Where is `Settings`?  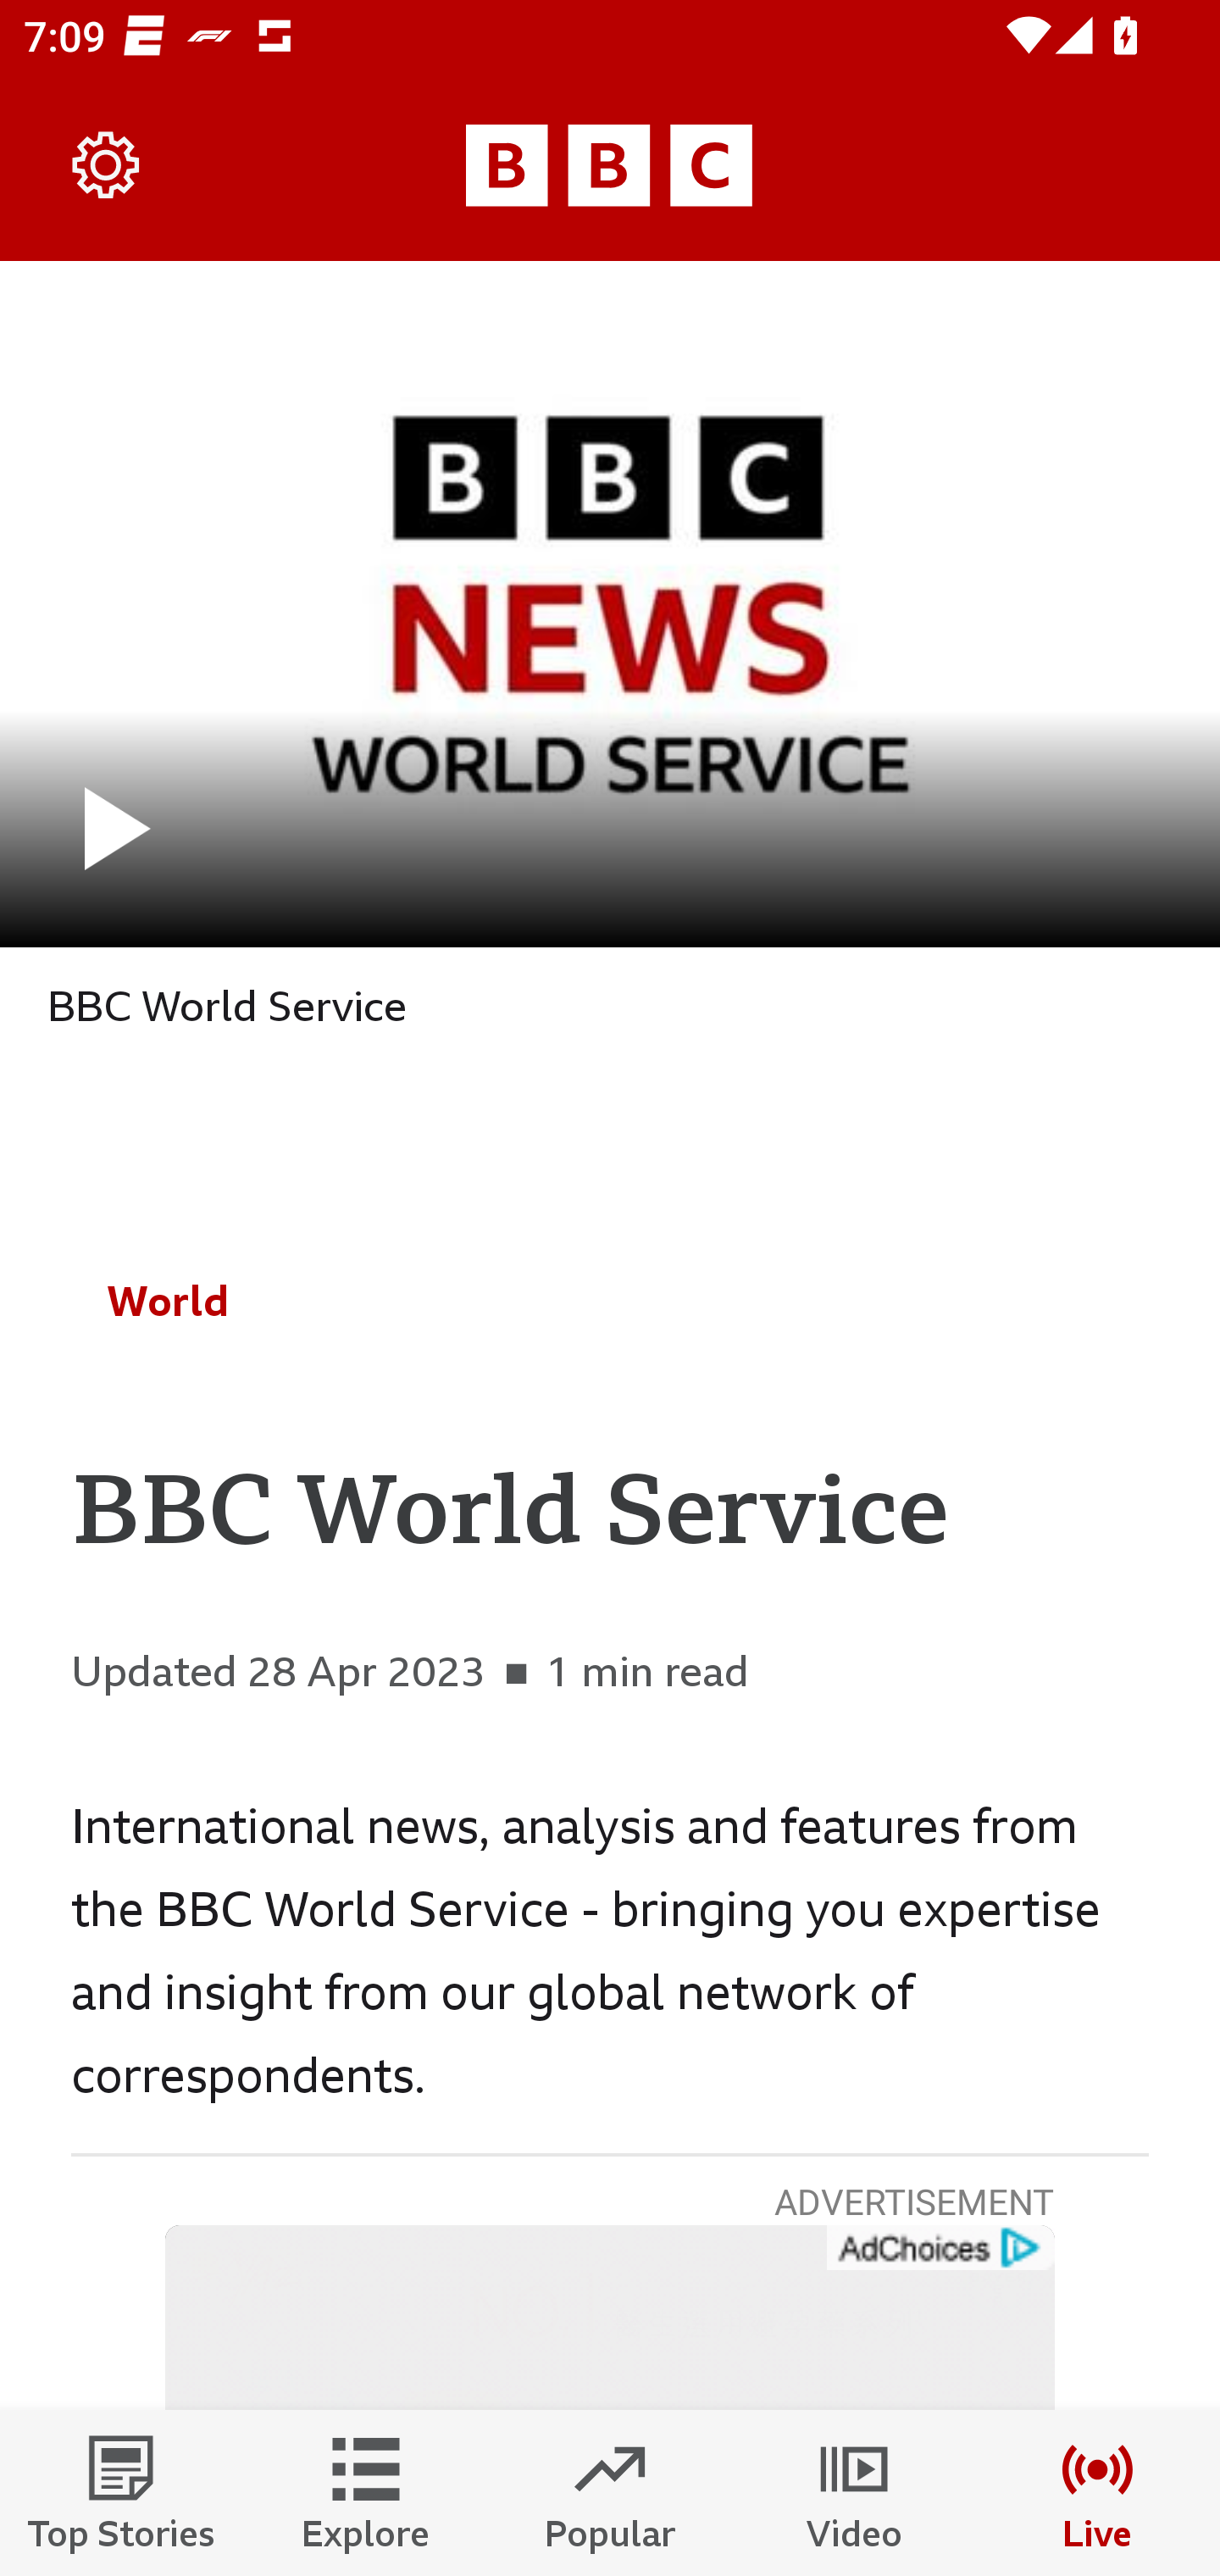
Settings is located at coordinates (107, 166).